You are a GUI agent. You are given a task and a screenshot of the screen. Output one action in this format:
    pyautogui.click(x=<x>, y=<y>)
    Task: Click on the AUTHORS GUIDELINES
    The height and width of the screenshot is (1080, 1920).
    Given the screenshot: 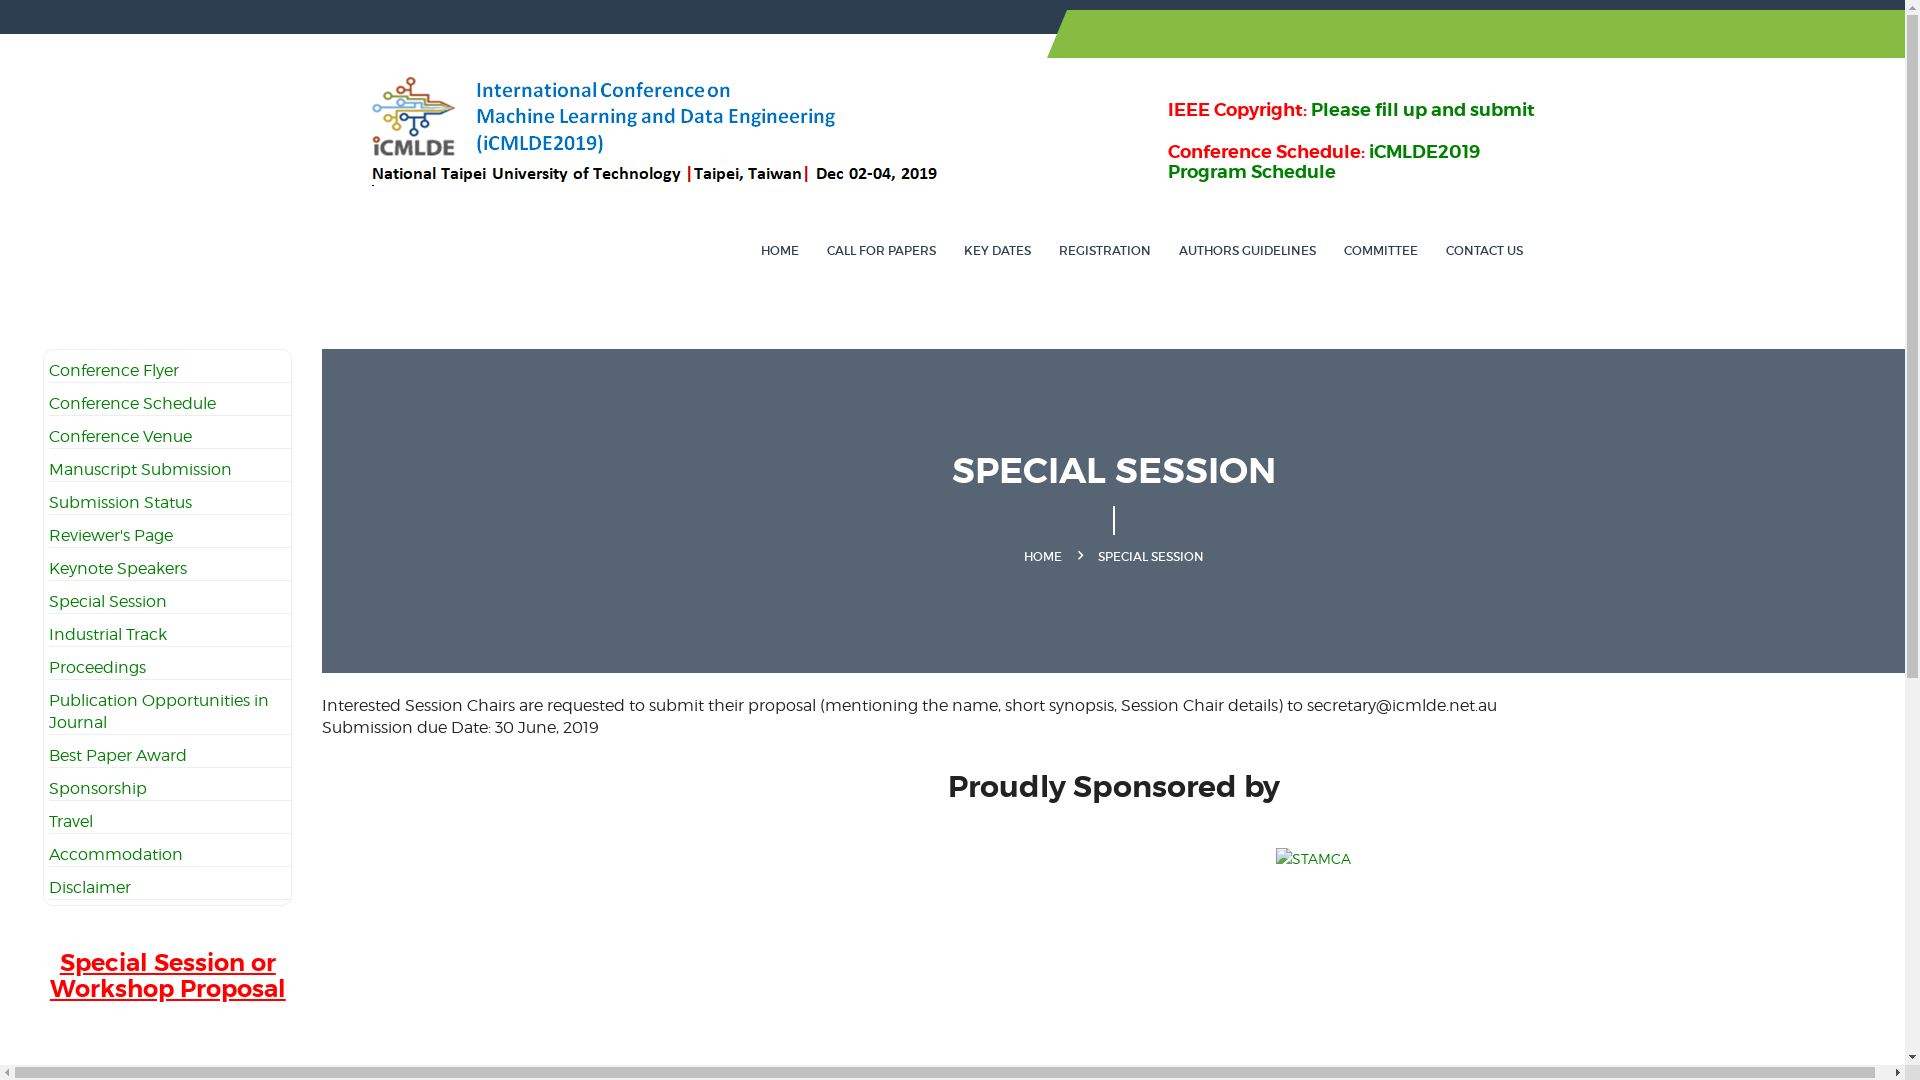 What is the action you would take?
    pyautogui.click(x=1246, y=250)
    